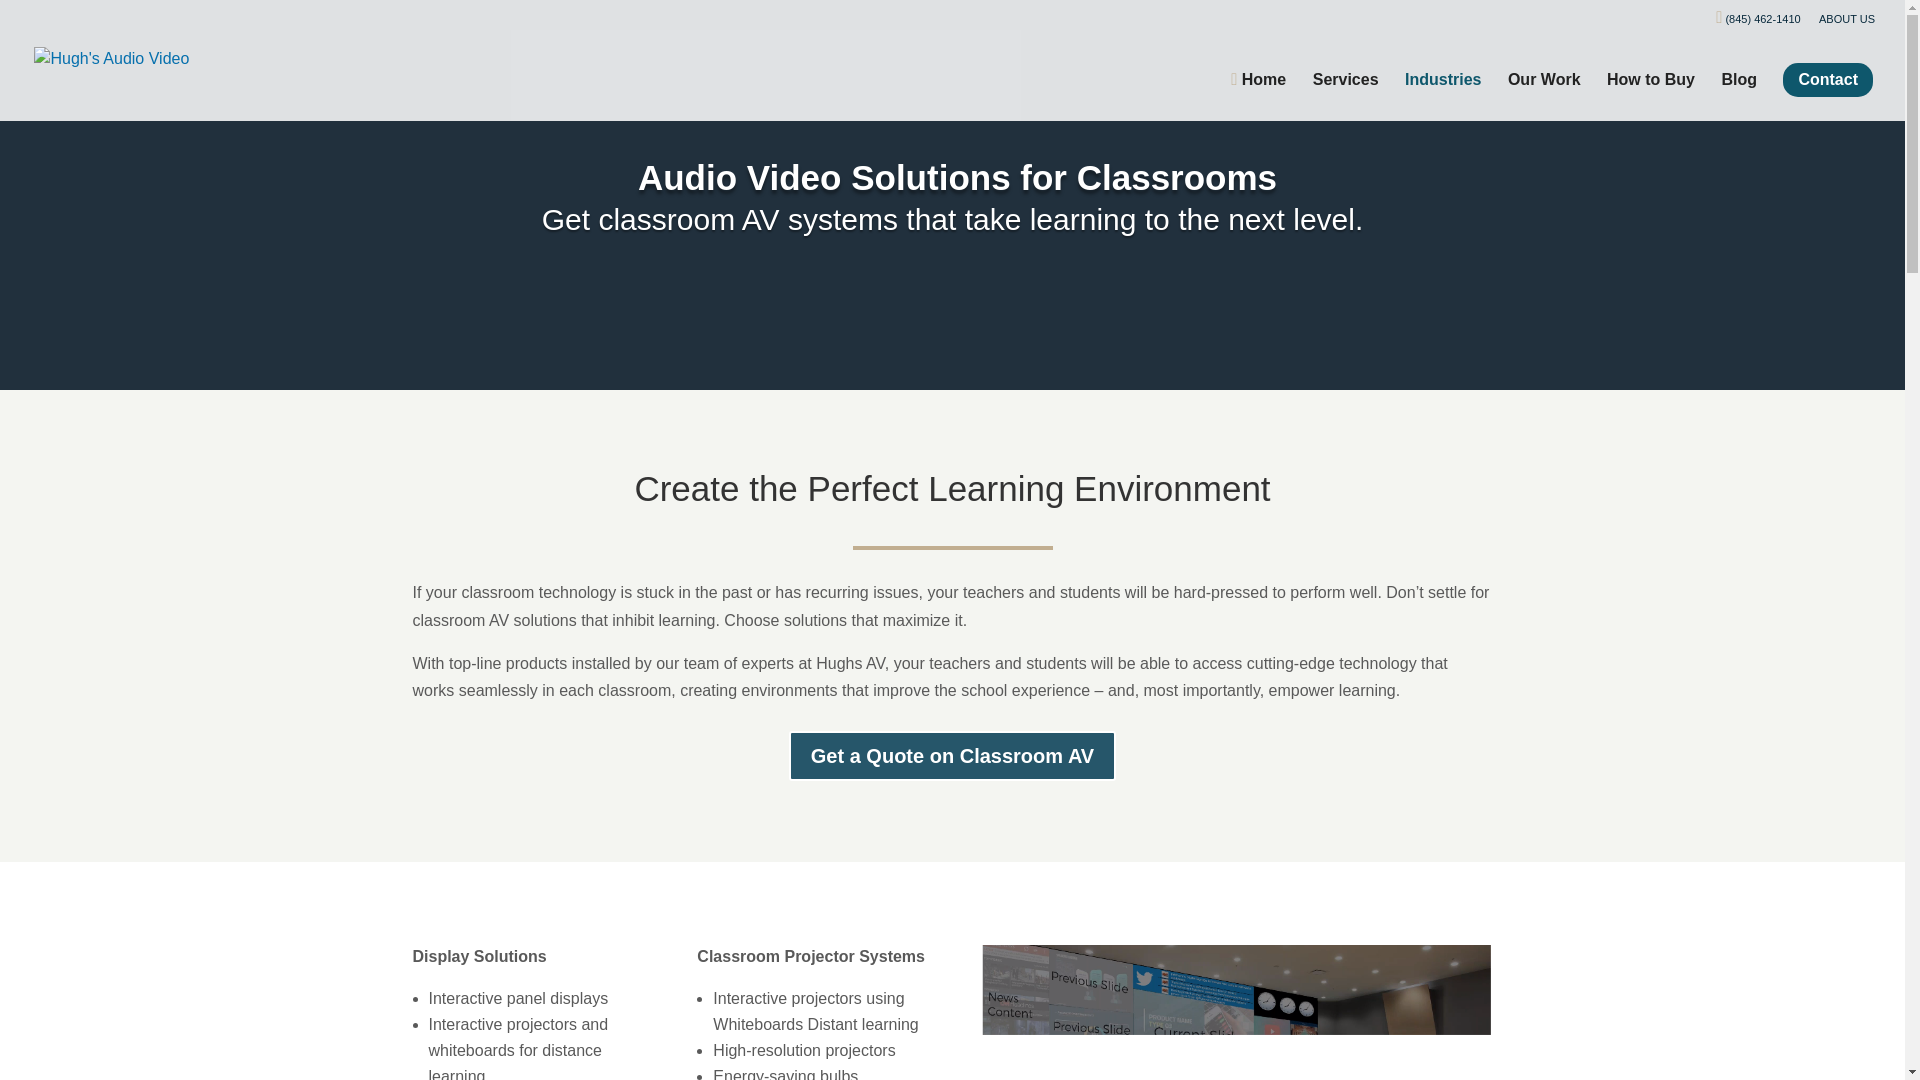 Image resolution: width=1920 pixels, height=1080 pixels. What do you see at coordinates (1258, 96) in the screenshot?
I see `Home` at bounding box center [1258, 96].